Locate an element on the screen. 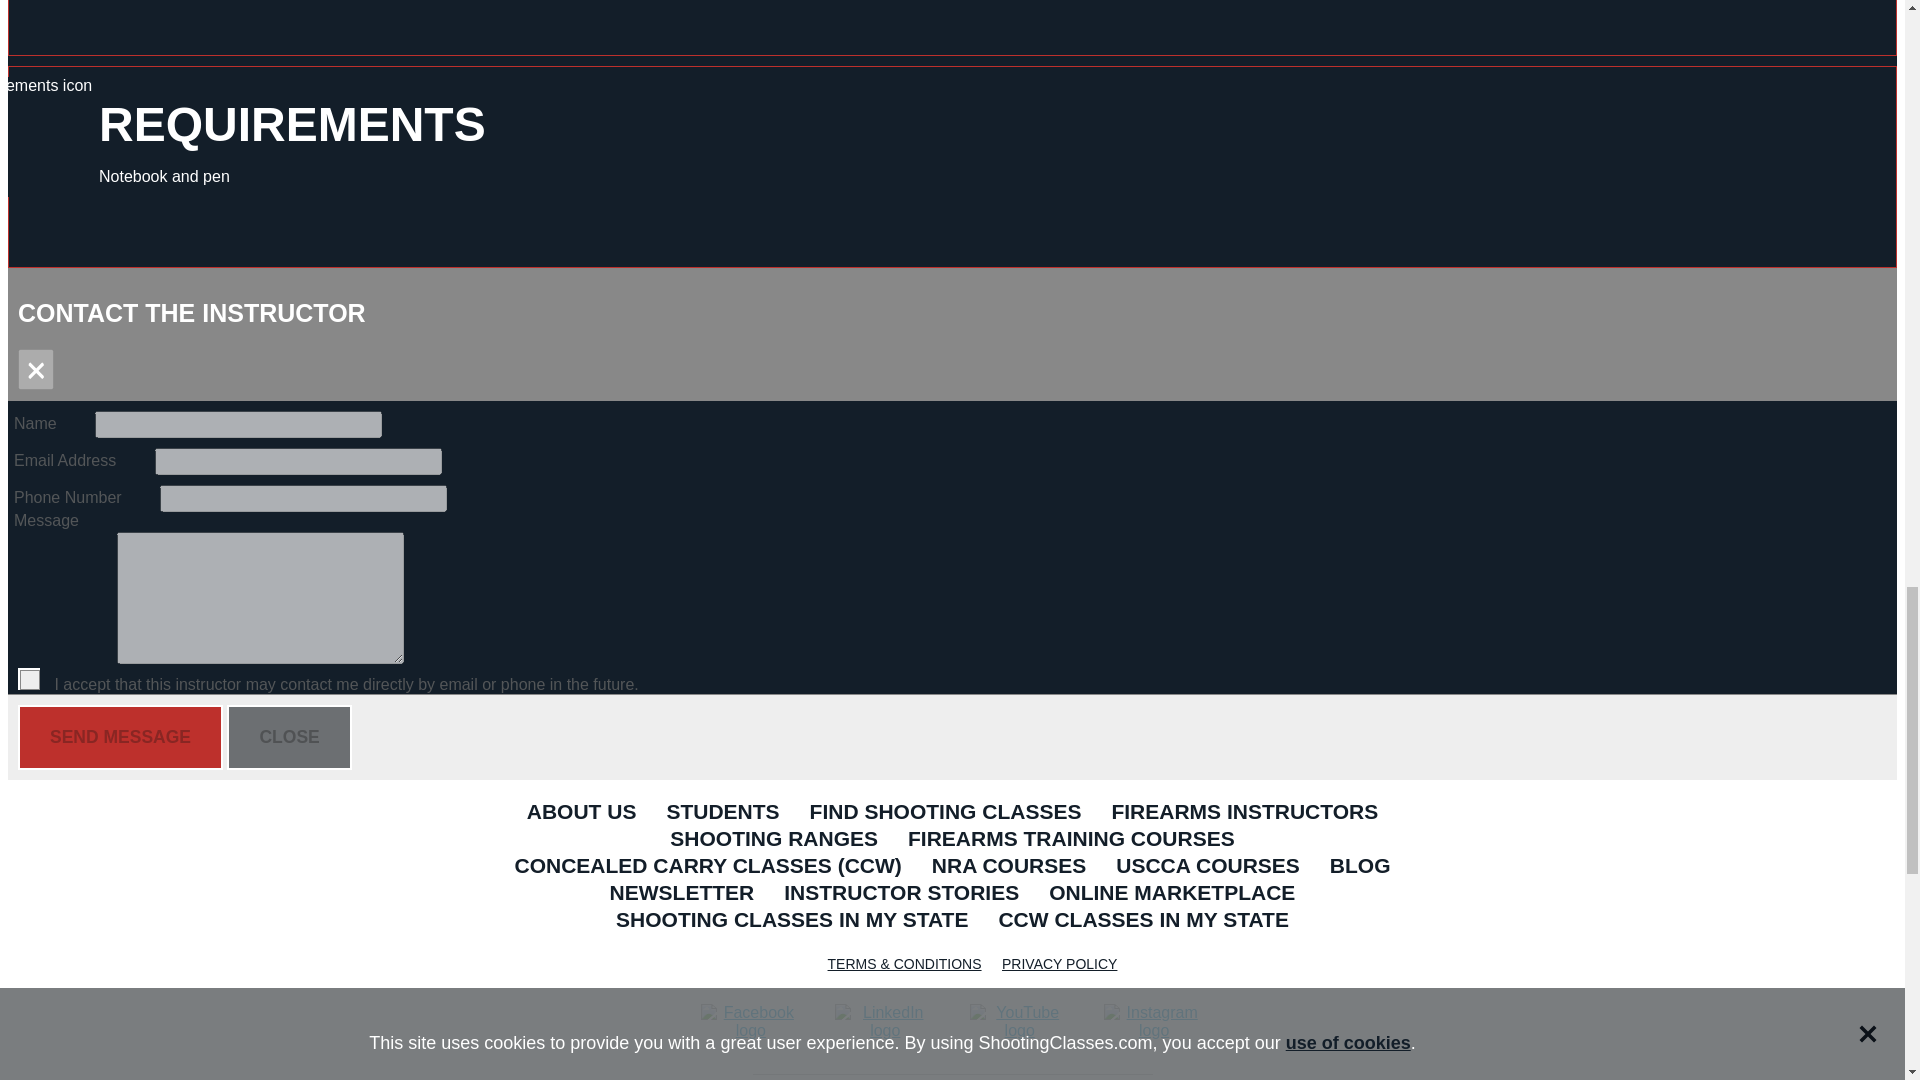 This screenshot has height=1080, width=1920. SEND MESSAGE is located at coordinates (120, 738).